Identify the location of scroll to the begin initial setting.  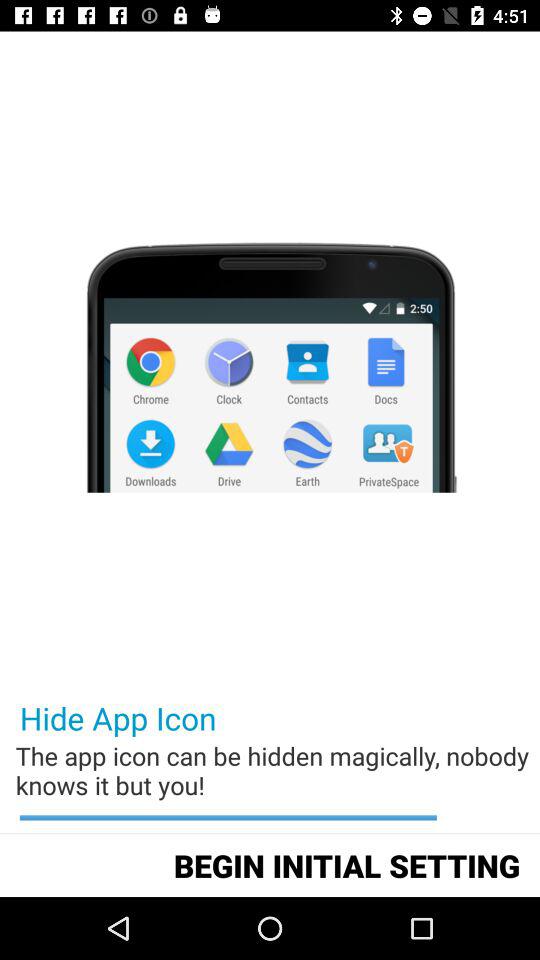
(346, 864).